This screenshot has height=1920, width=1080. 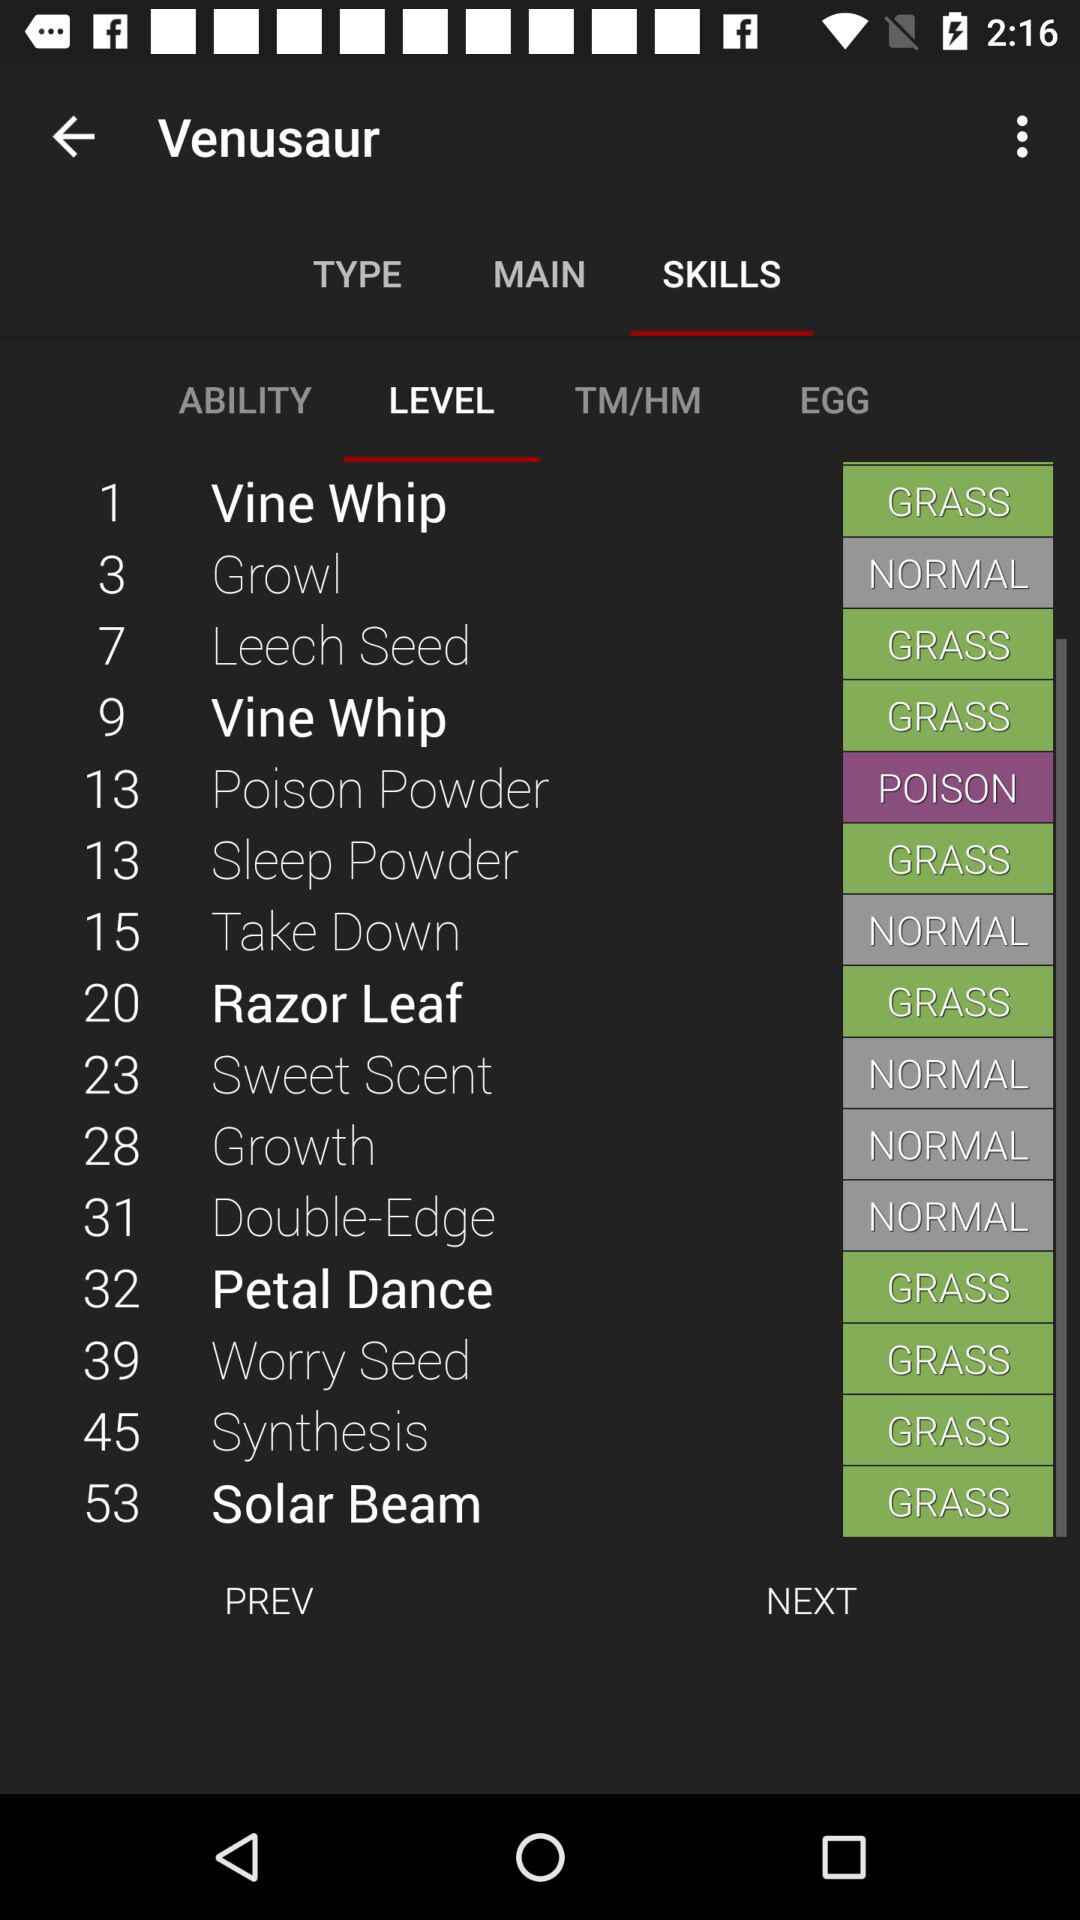 I want to click on launch the item to the left of worry seed icon, so click(x=112, y=1430).